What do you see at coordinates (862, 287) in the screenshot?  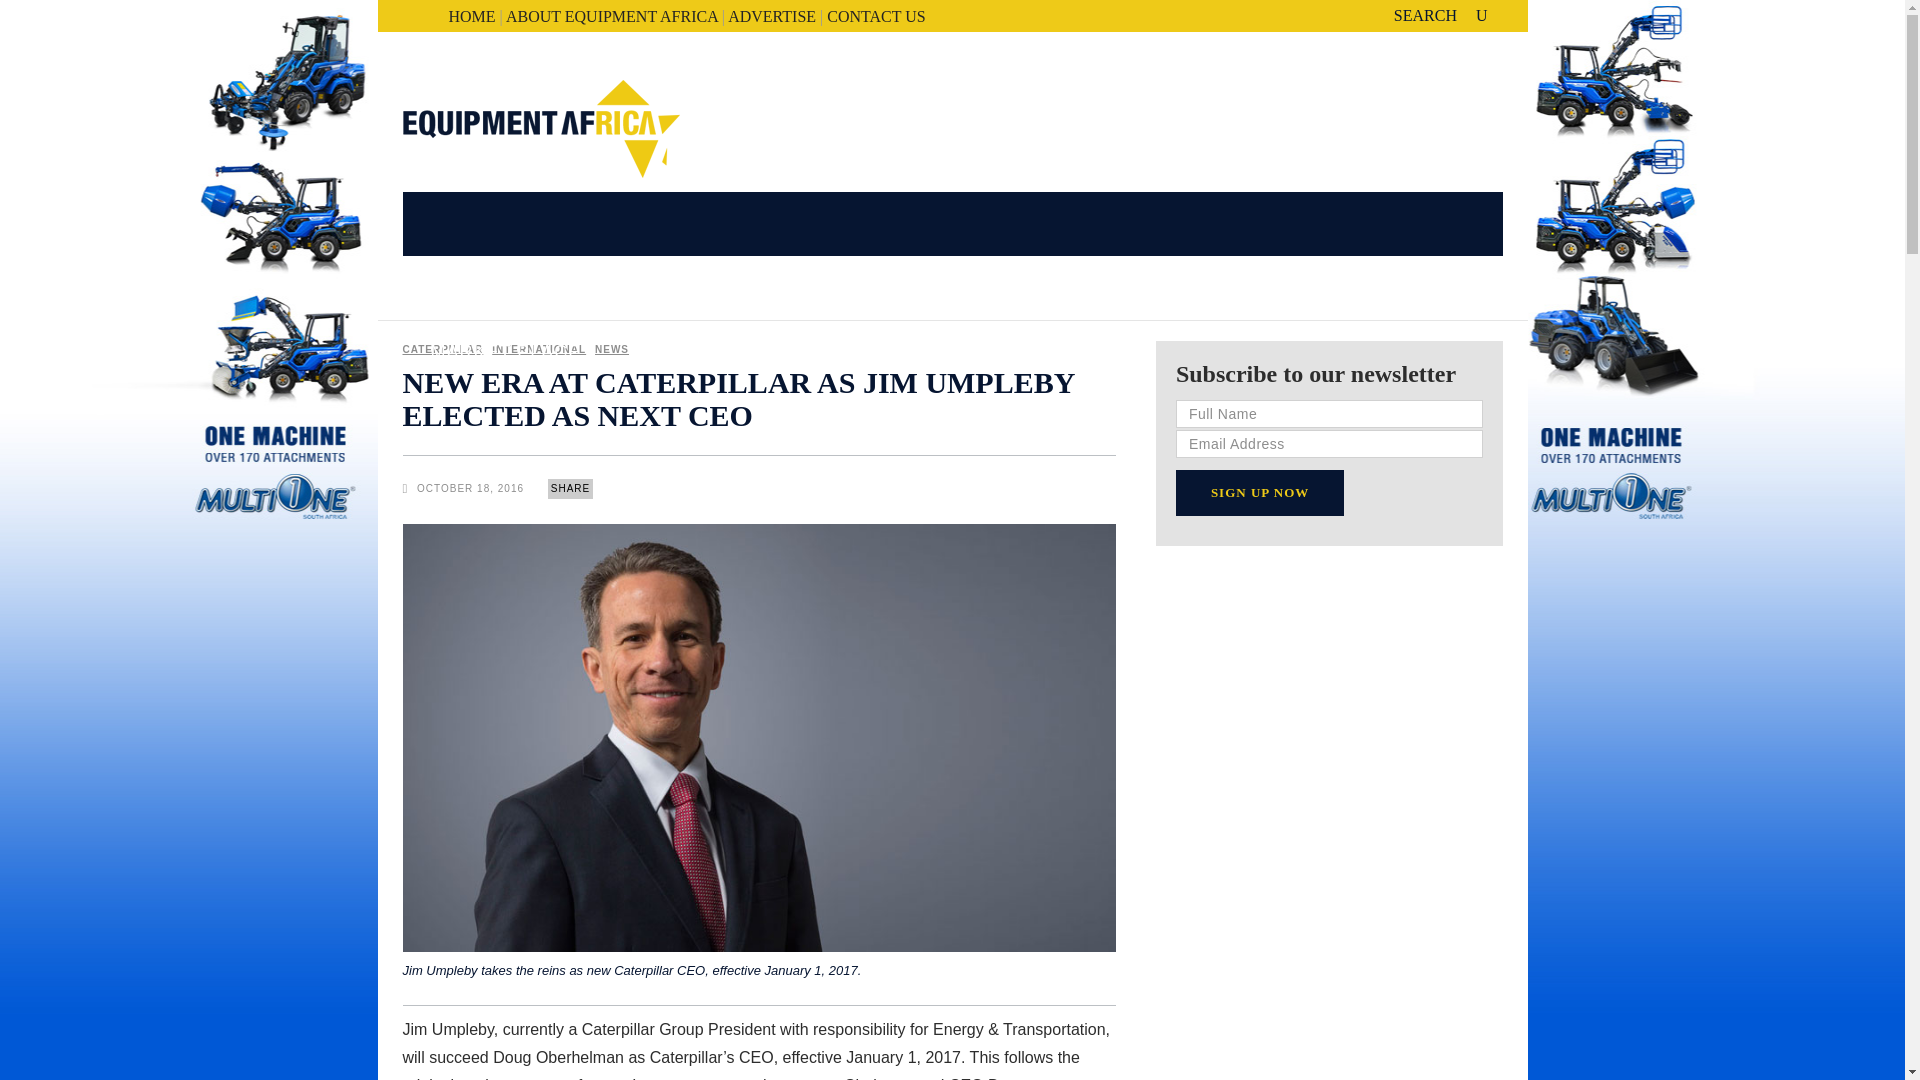 I see `DEALER ATLAS` at bounding box center [862, 287].